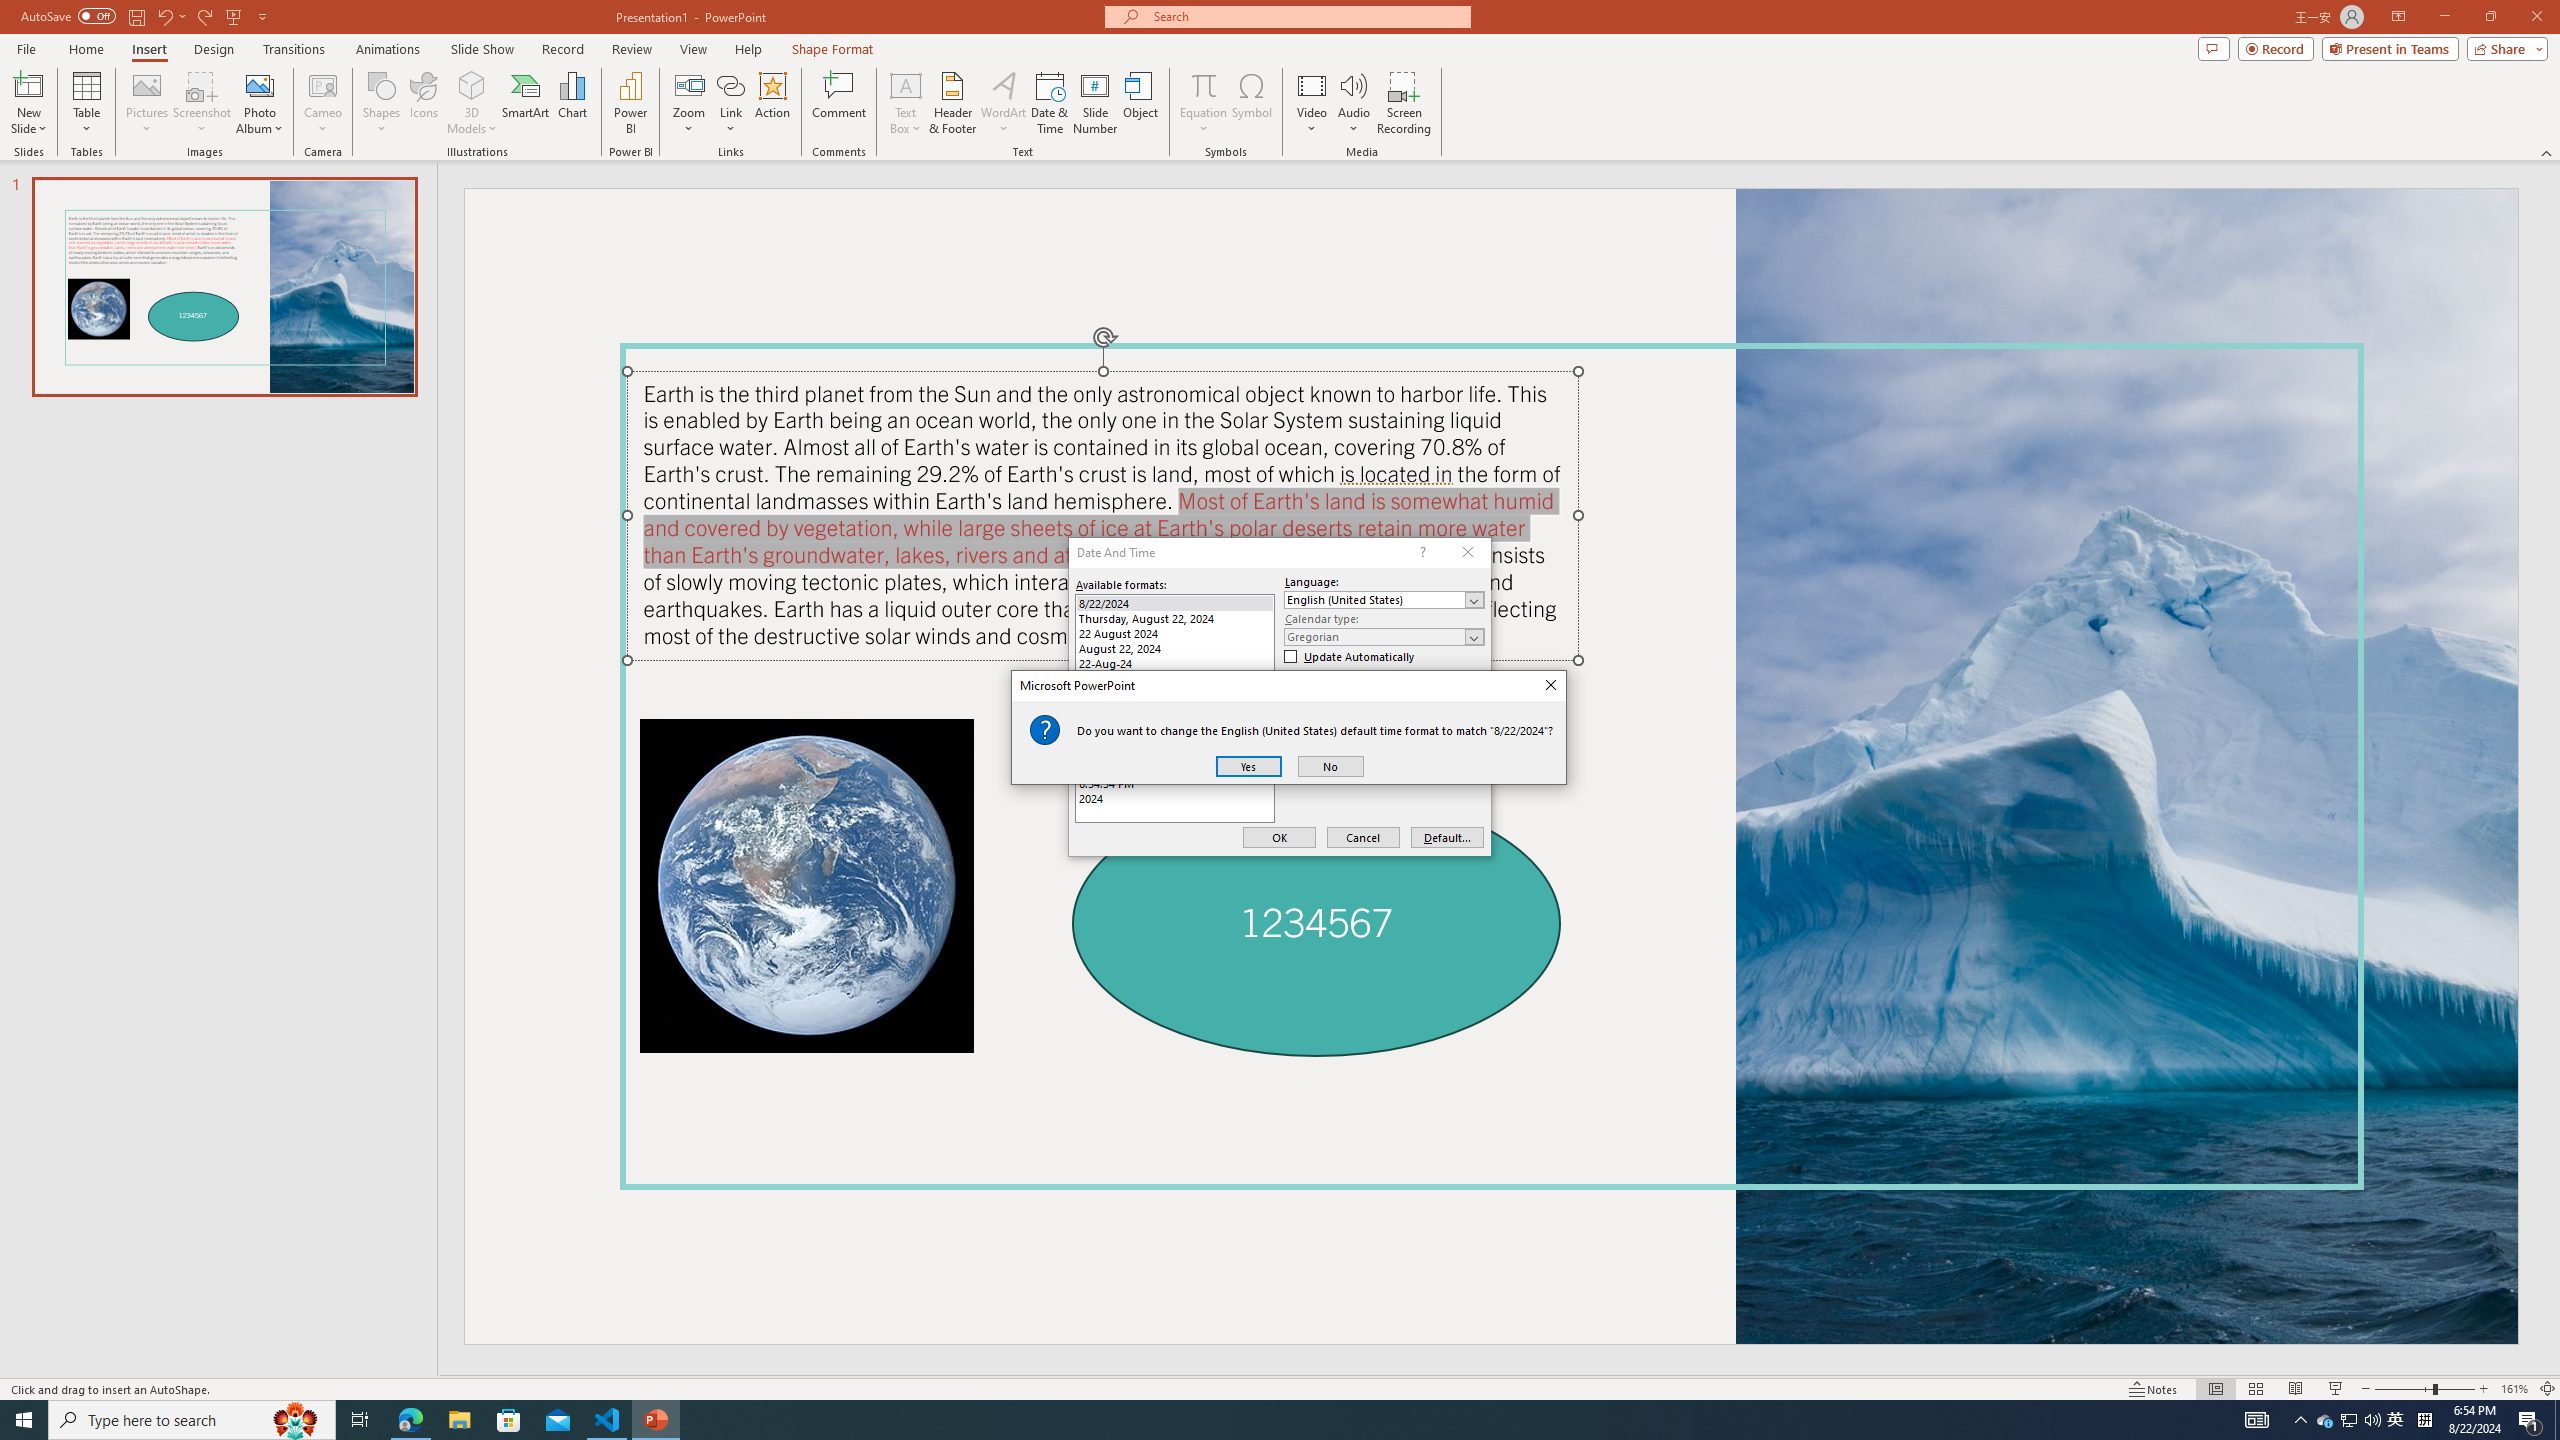 Image resolution: width=2560 pixels, height=1440 pixels. What do you see at coordinates (1363, 838) in the screenshot?
I see `Cancel` at bounding box center [1363, 838].